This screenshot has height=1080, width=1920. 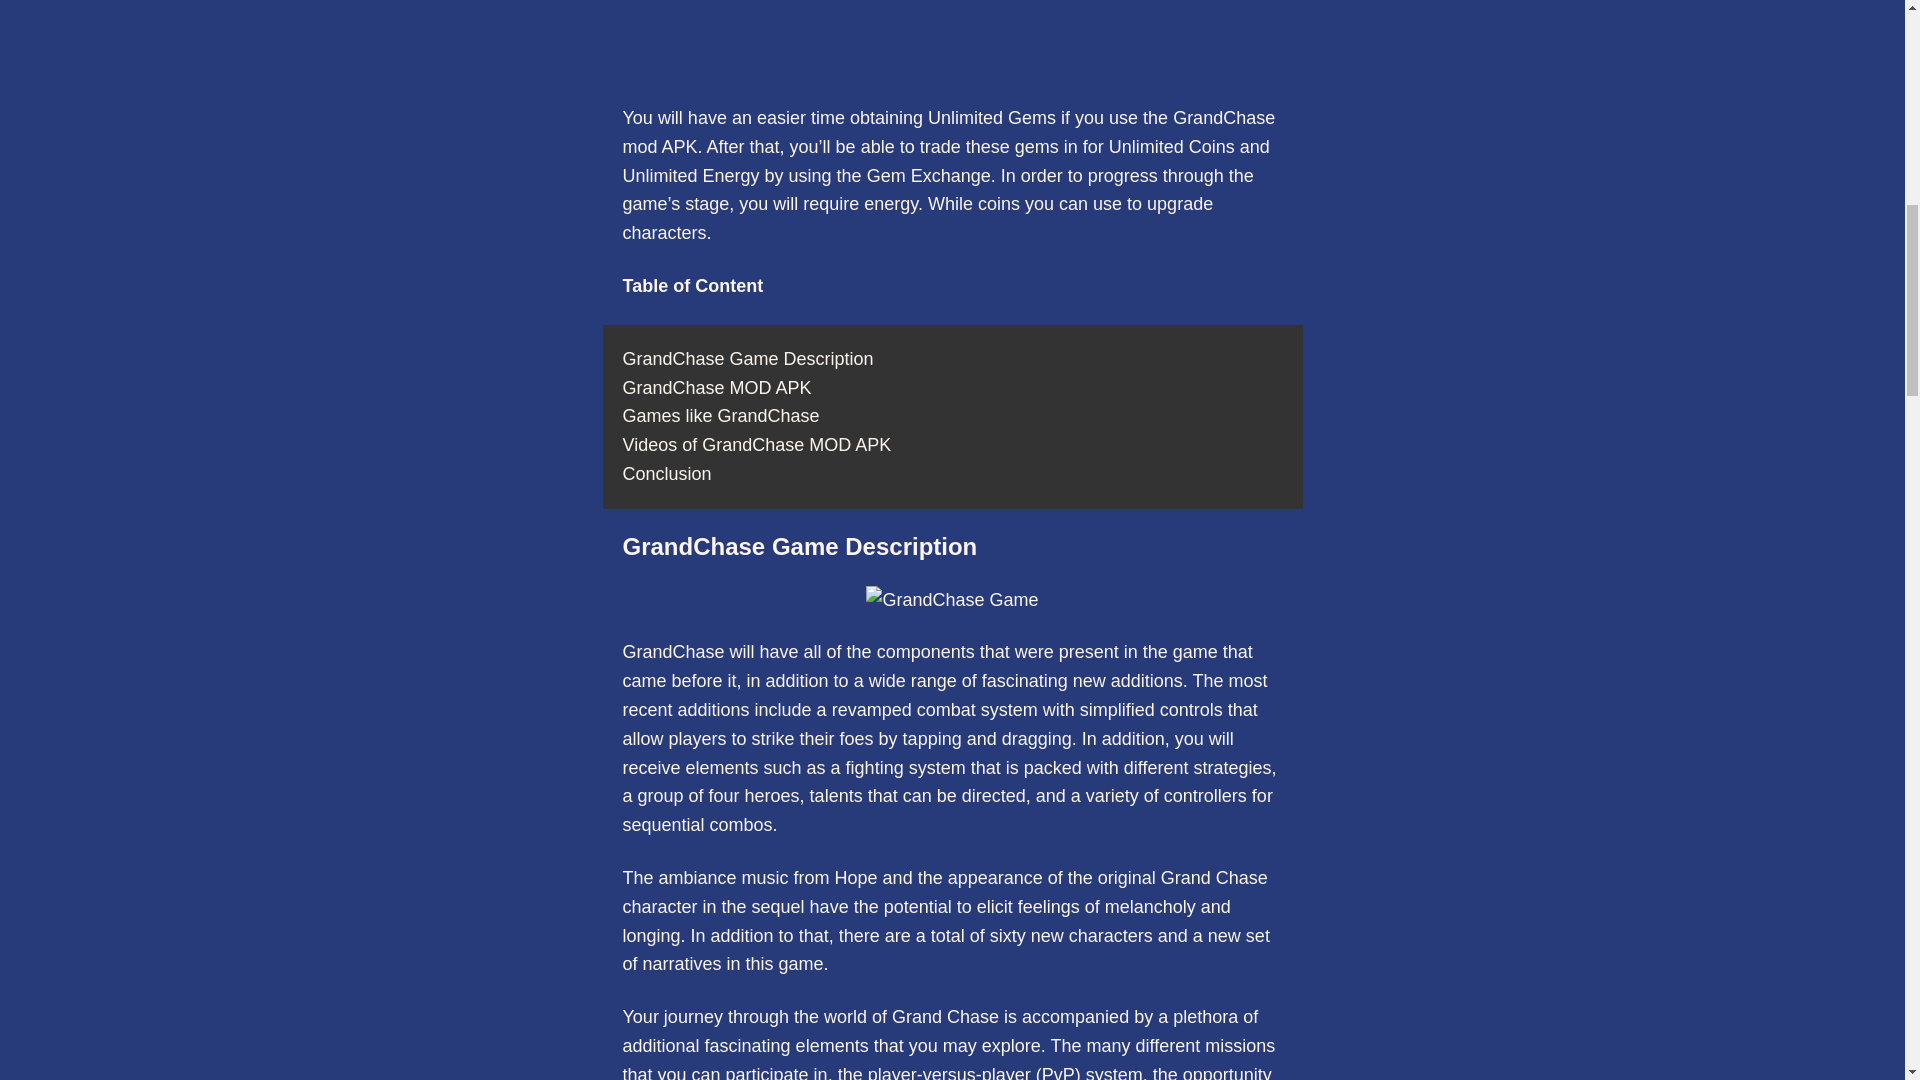 What do you see at coordinates (756, 444) in the screenshot?
I see `Videos of GrandChase MOD APK` at bounding box center [756, 444].